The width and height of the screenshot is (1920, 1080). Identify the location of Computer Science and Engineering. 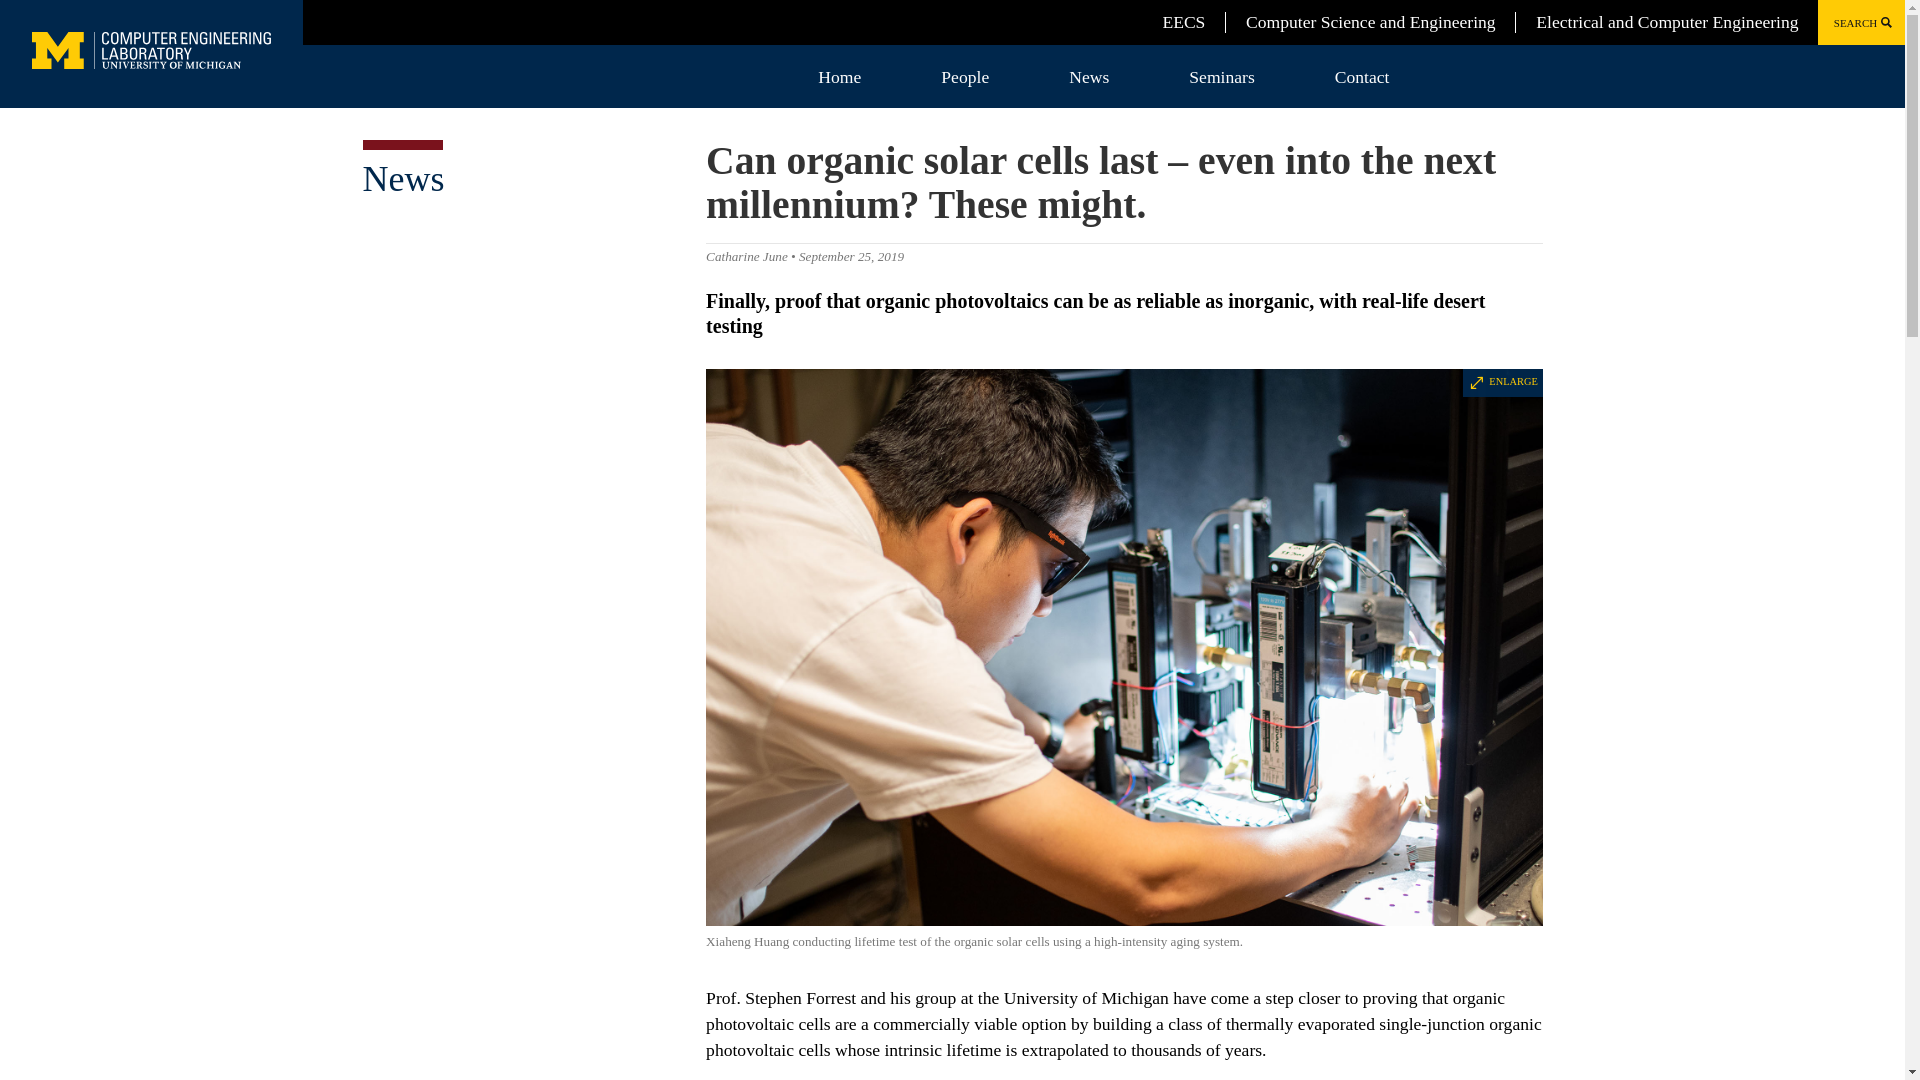
(1370, 22).